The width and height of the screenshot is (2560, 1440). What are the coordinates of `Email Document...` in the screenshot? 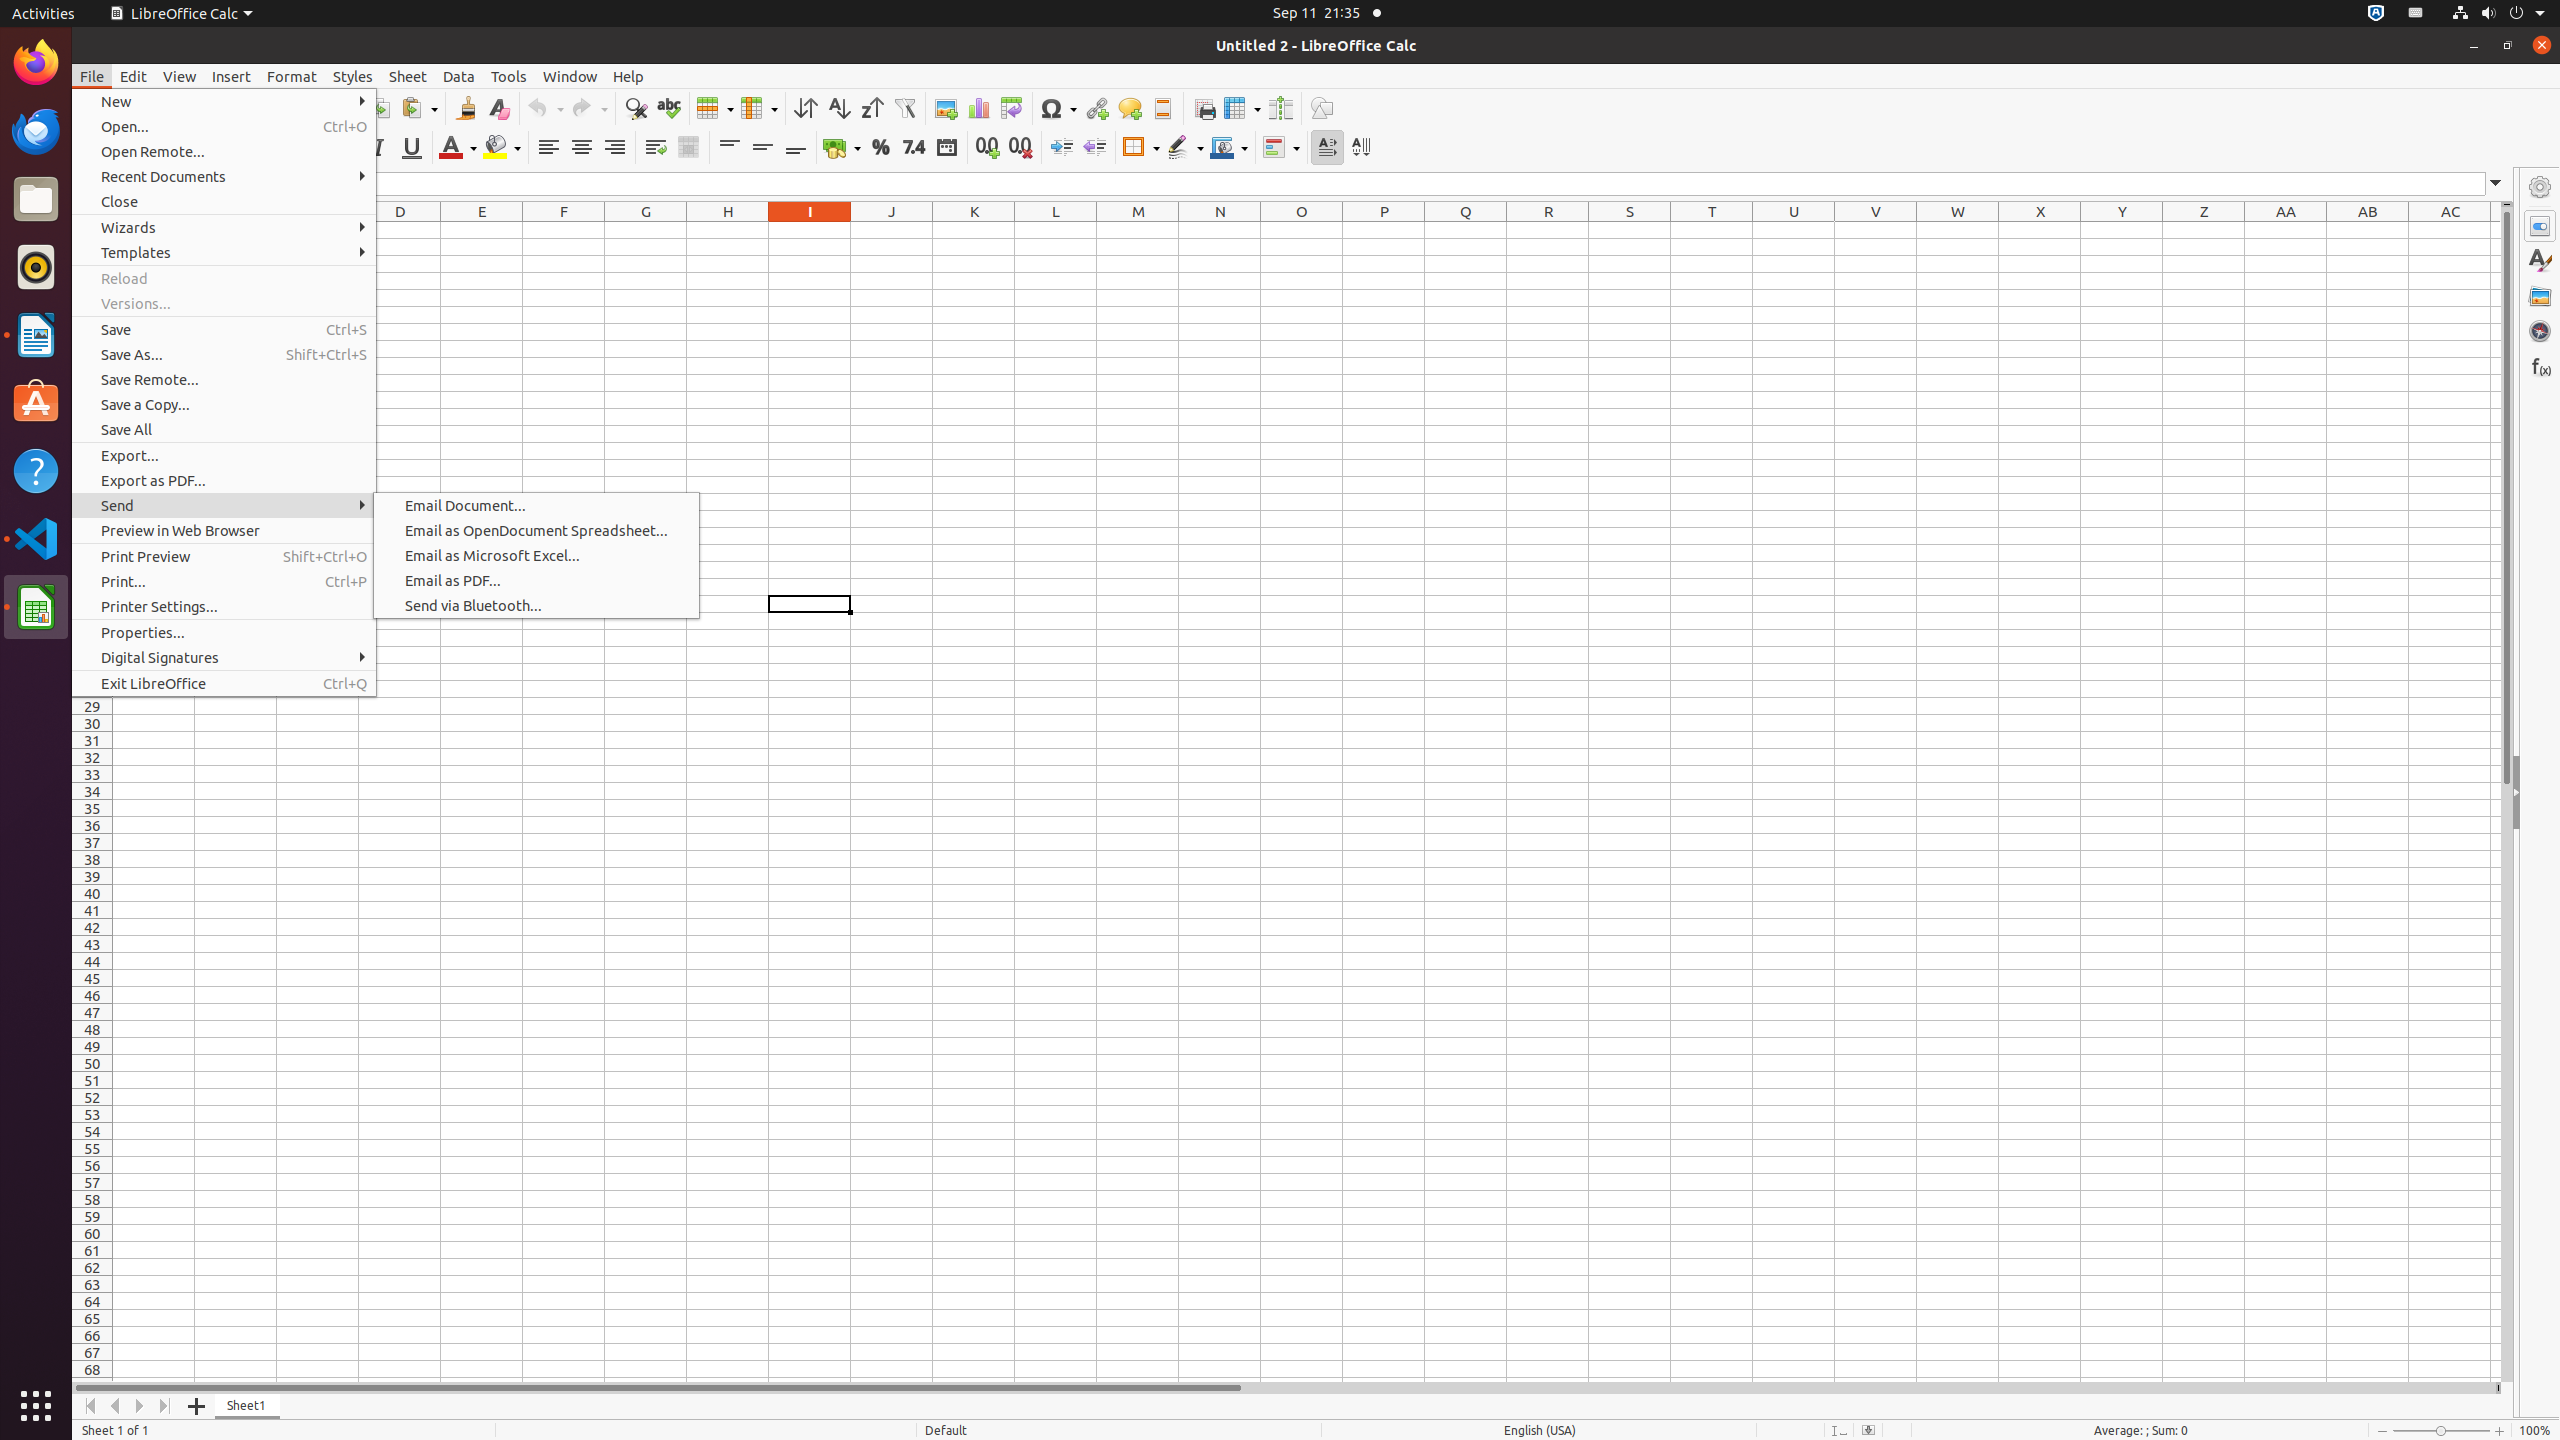 It's located at (536, 506).